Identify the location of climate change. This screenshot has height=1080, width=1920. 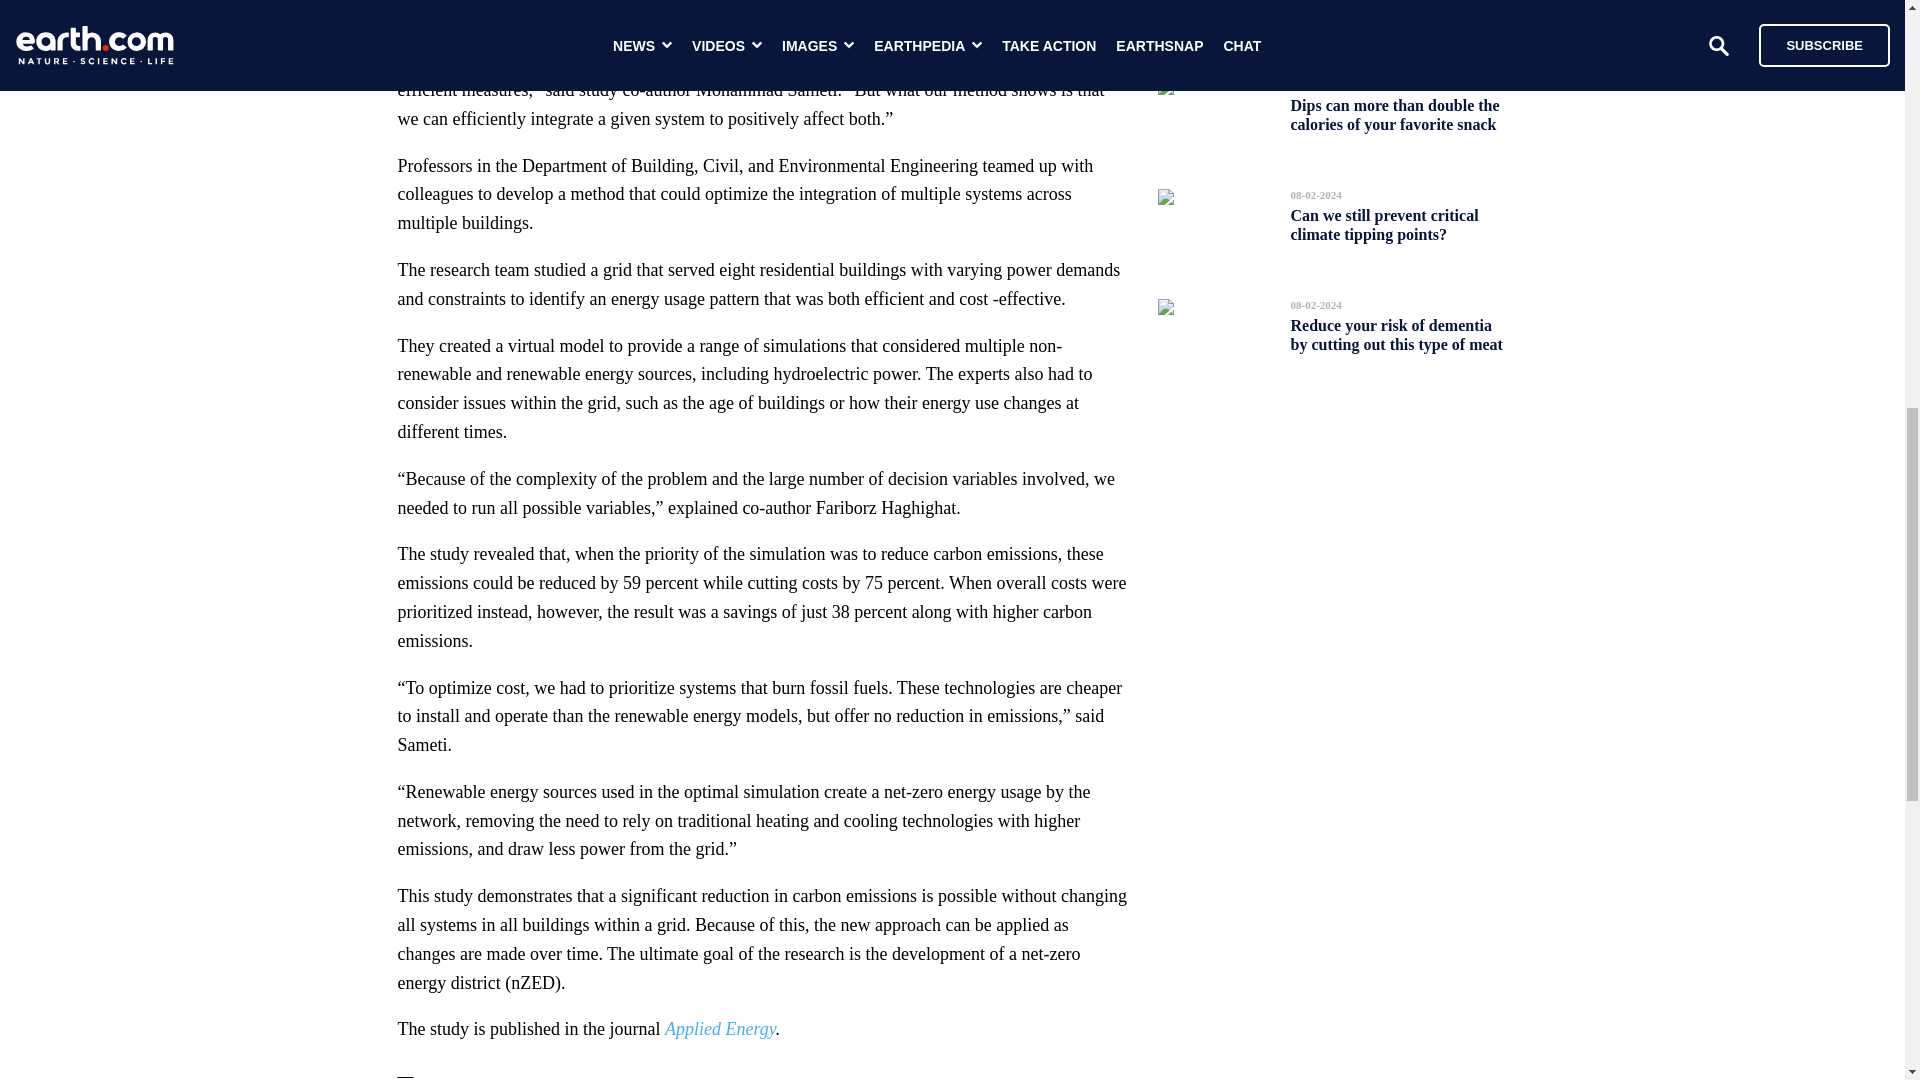
(591, 14).